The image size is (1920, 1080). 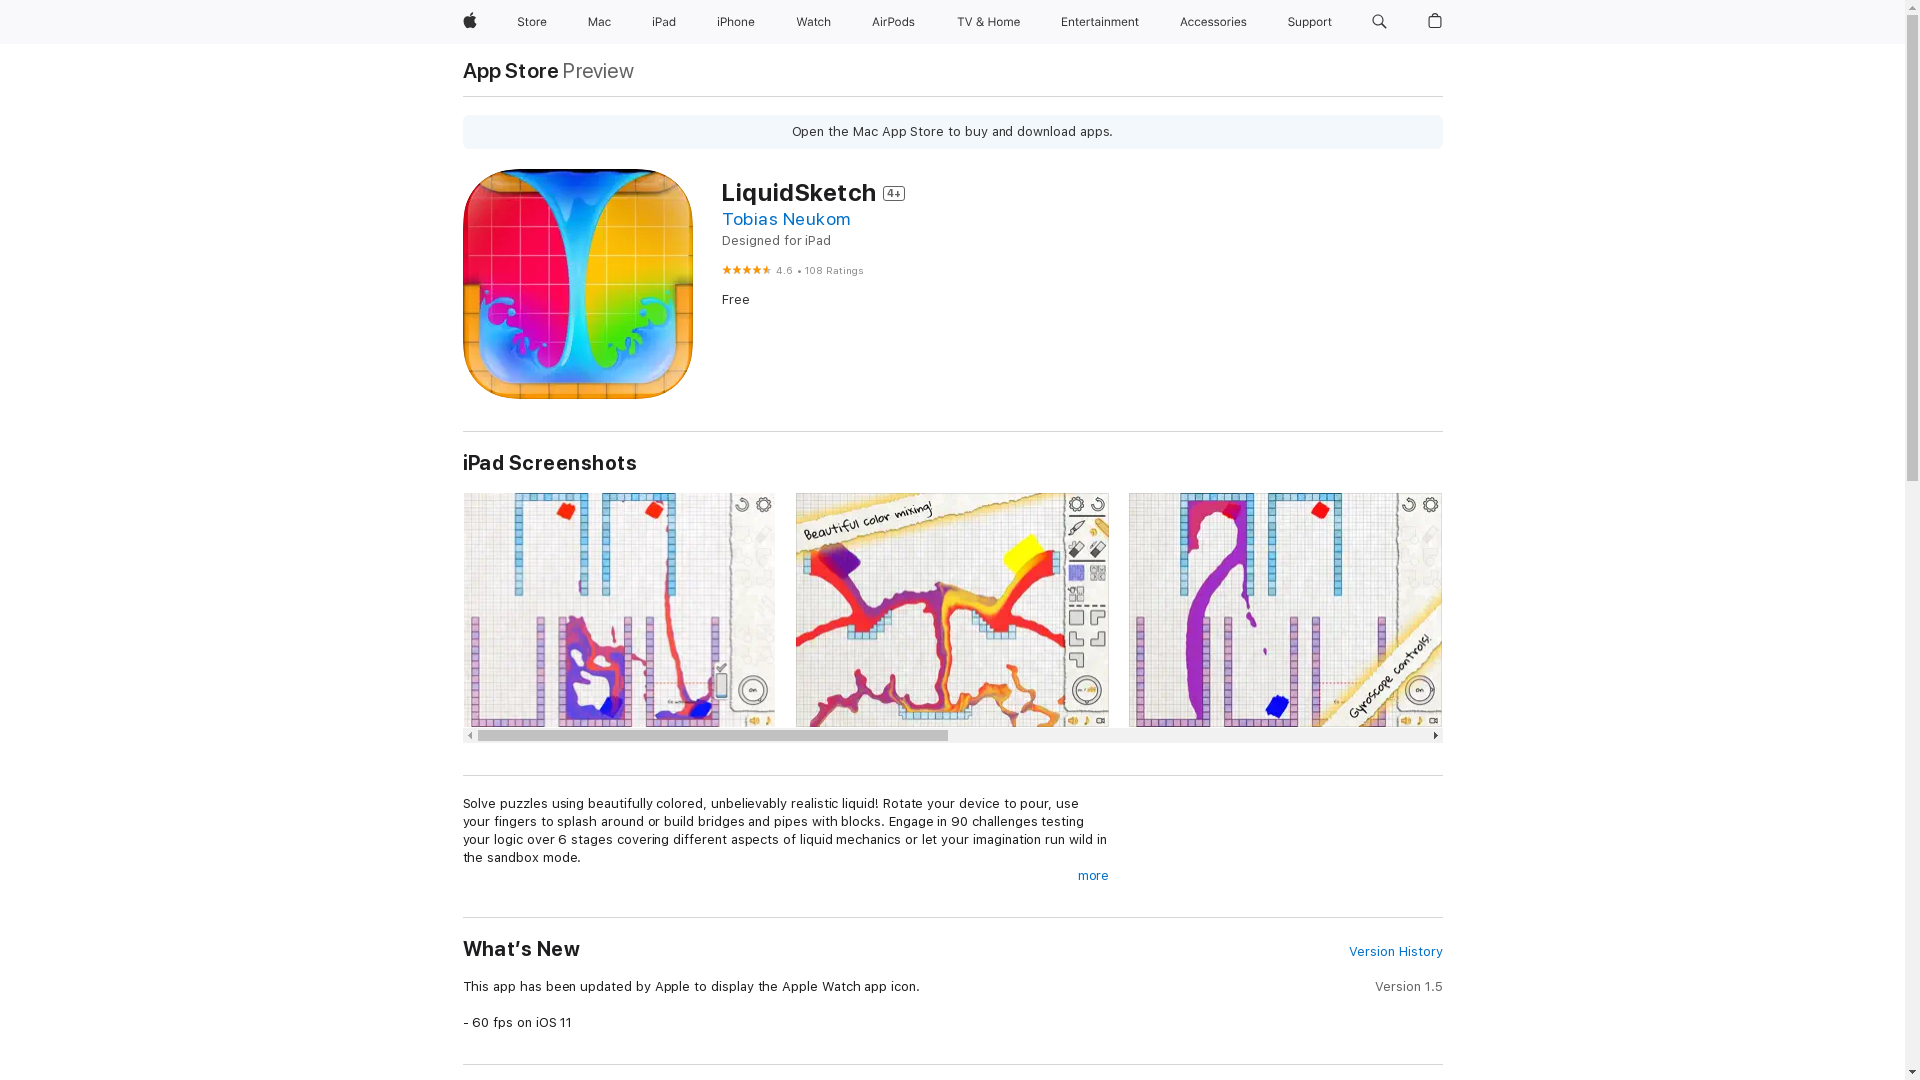 I want to click on Version History, so click(x=1396, y=952).